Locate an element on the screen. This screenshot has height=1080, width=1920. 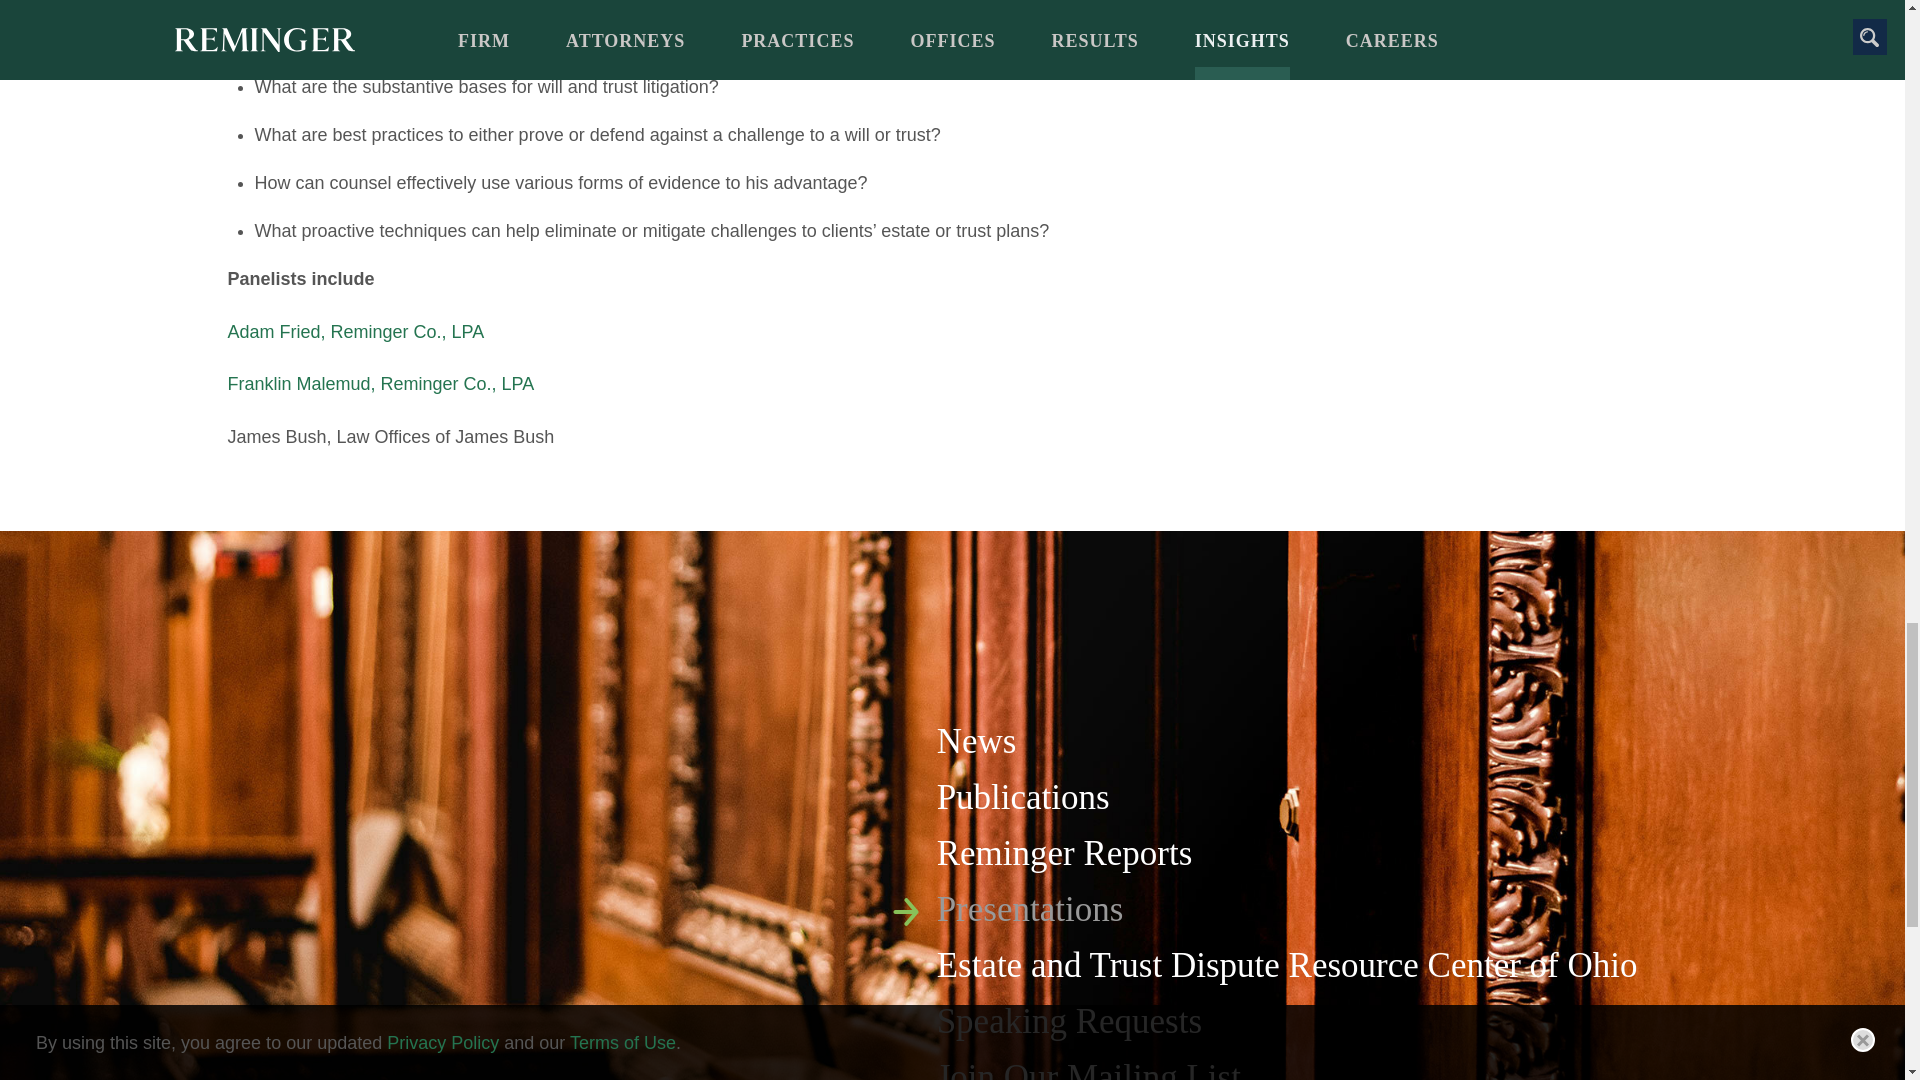
Estate and Trust Dispute Resource Center of Ohio is located at coordinates (1286, 965).